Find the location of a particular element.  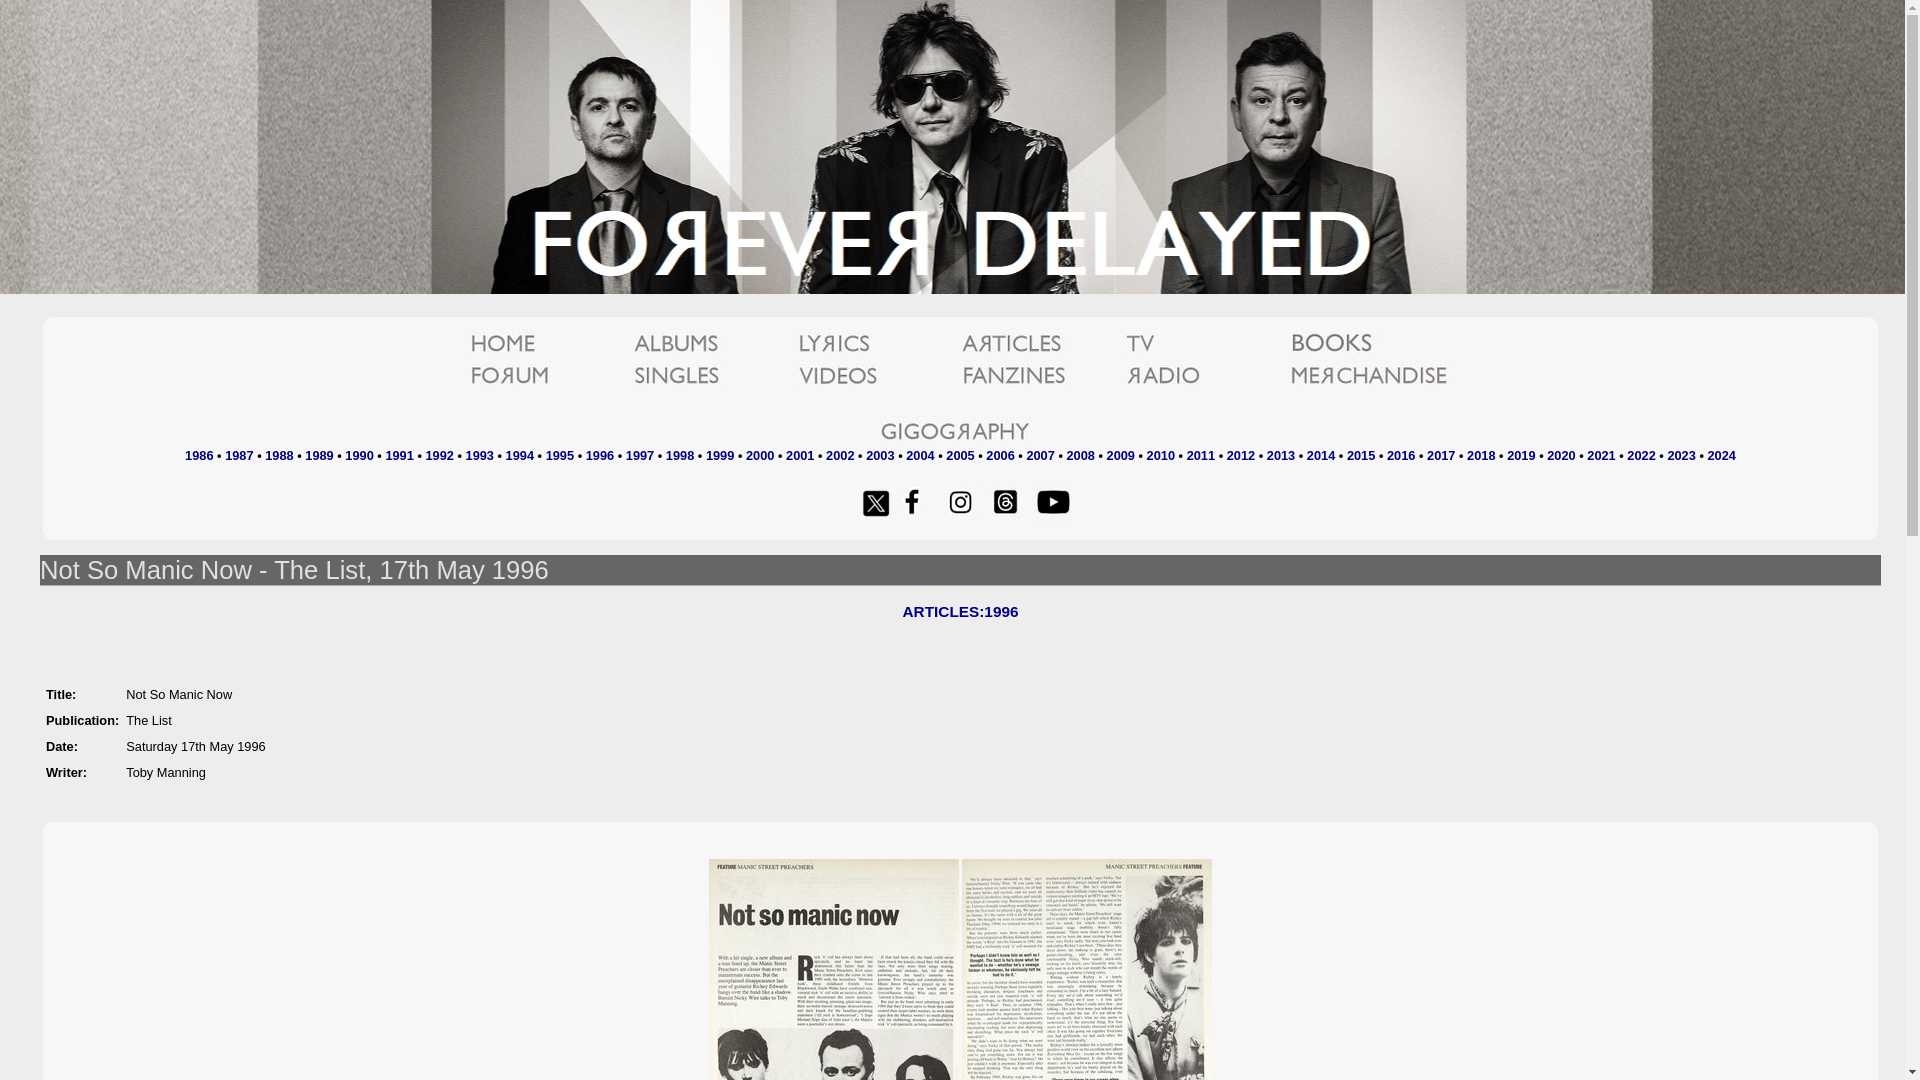

2006 is located at coordinates (1000, 456).